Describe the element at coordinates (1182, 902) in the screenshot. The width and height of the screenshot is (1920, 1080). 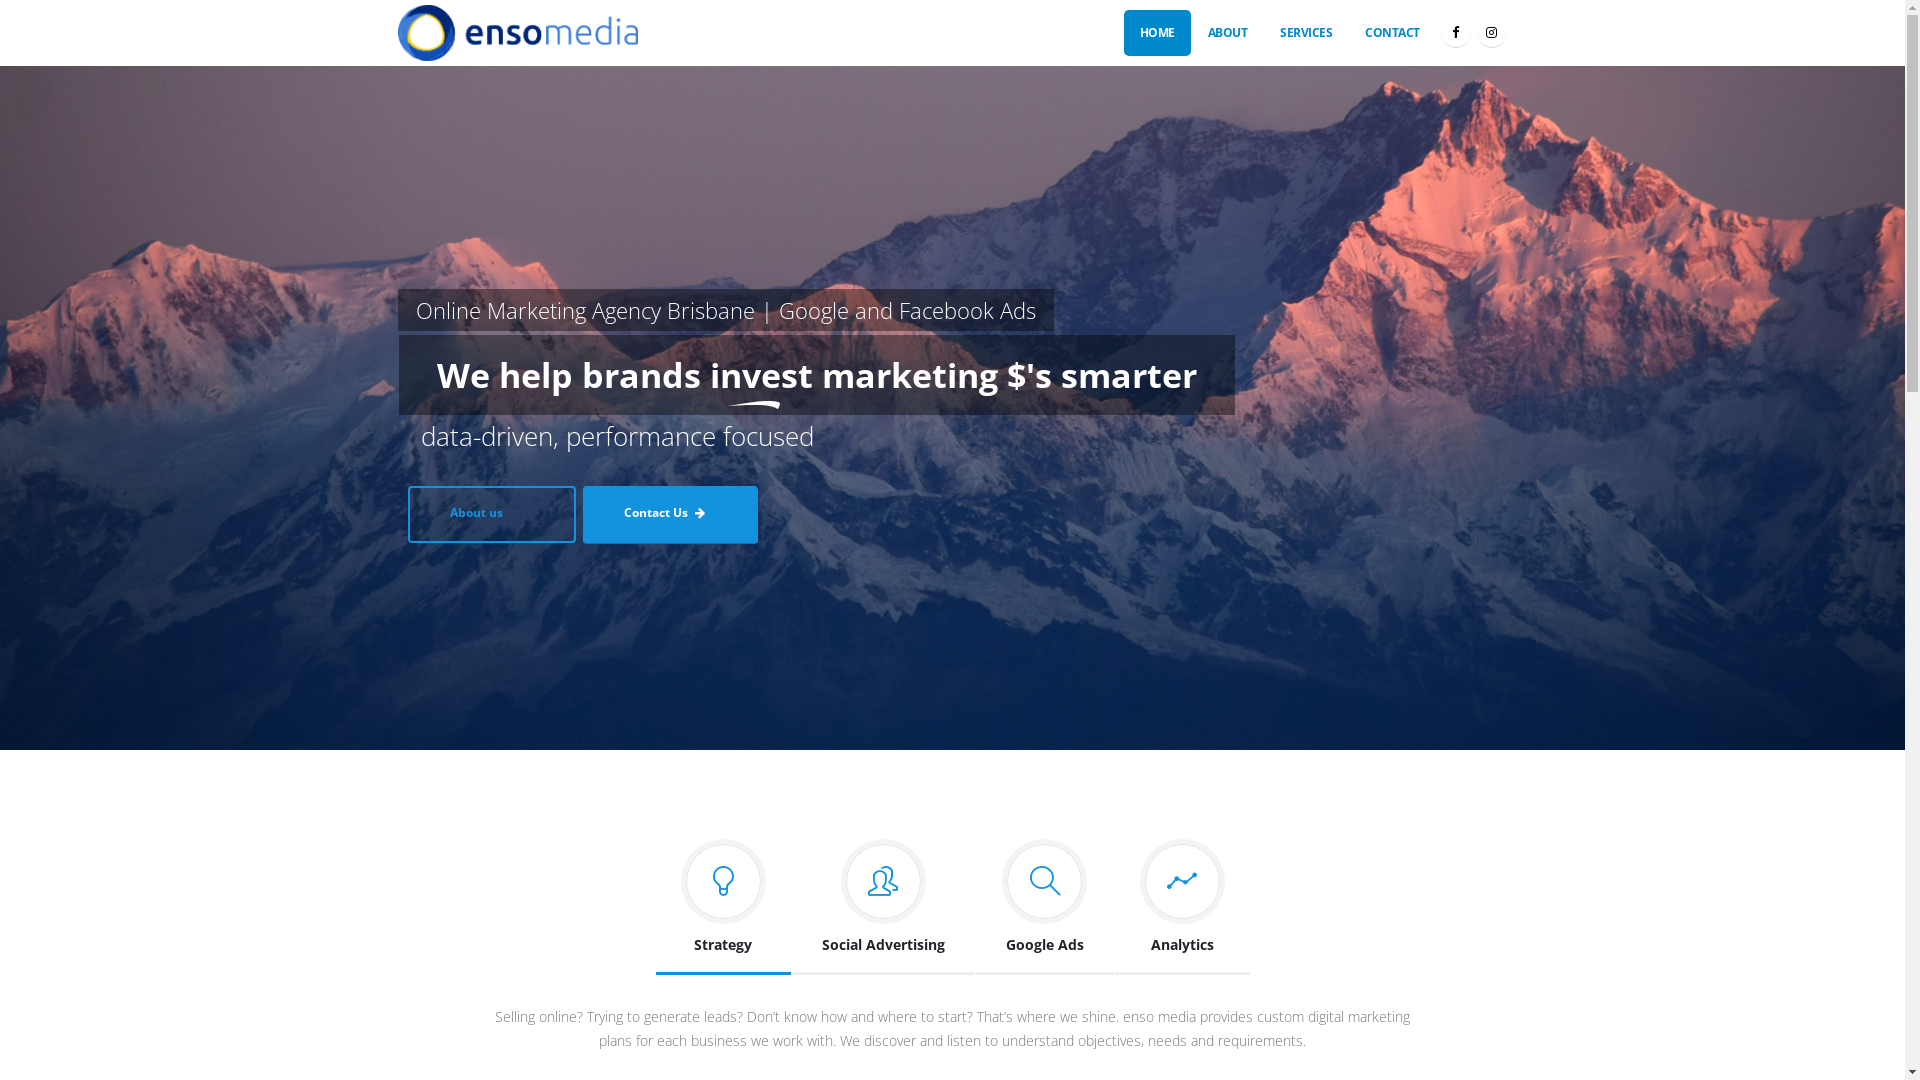
I see `Analytics` at that location.